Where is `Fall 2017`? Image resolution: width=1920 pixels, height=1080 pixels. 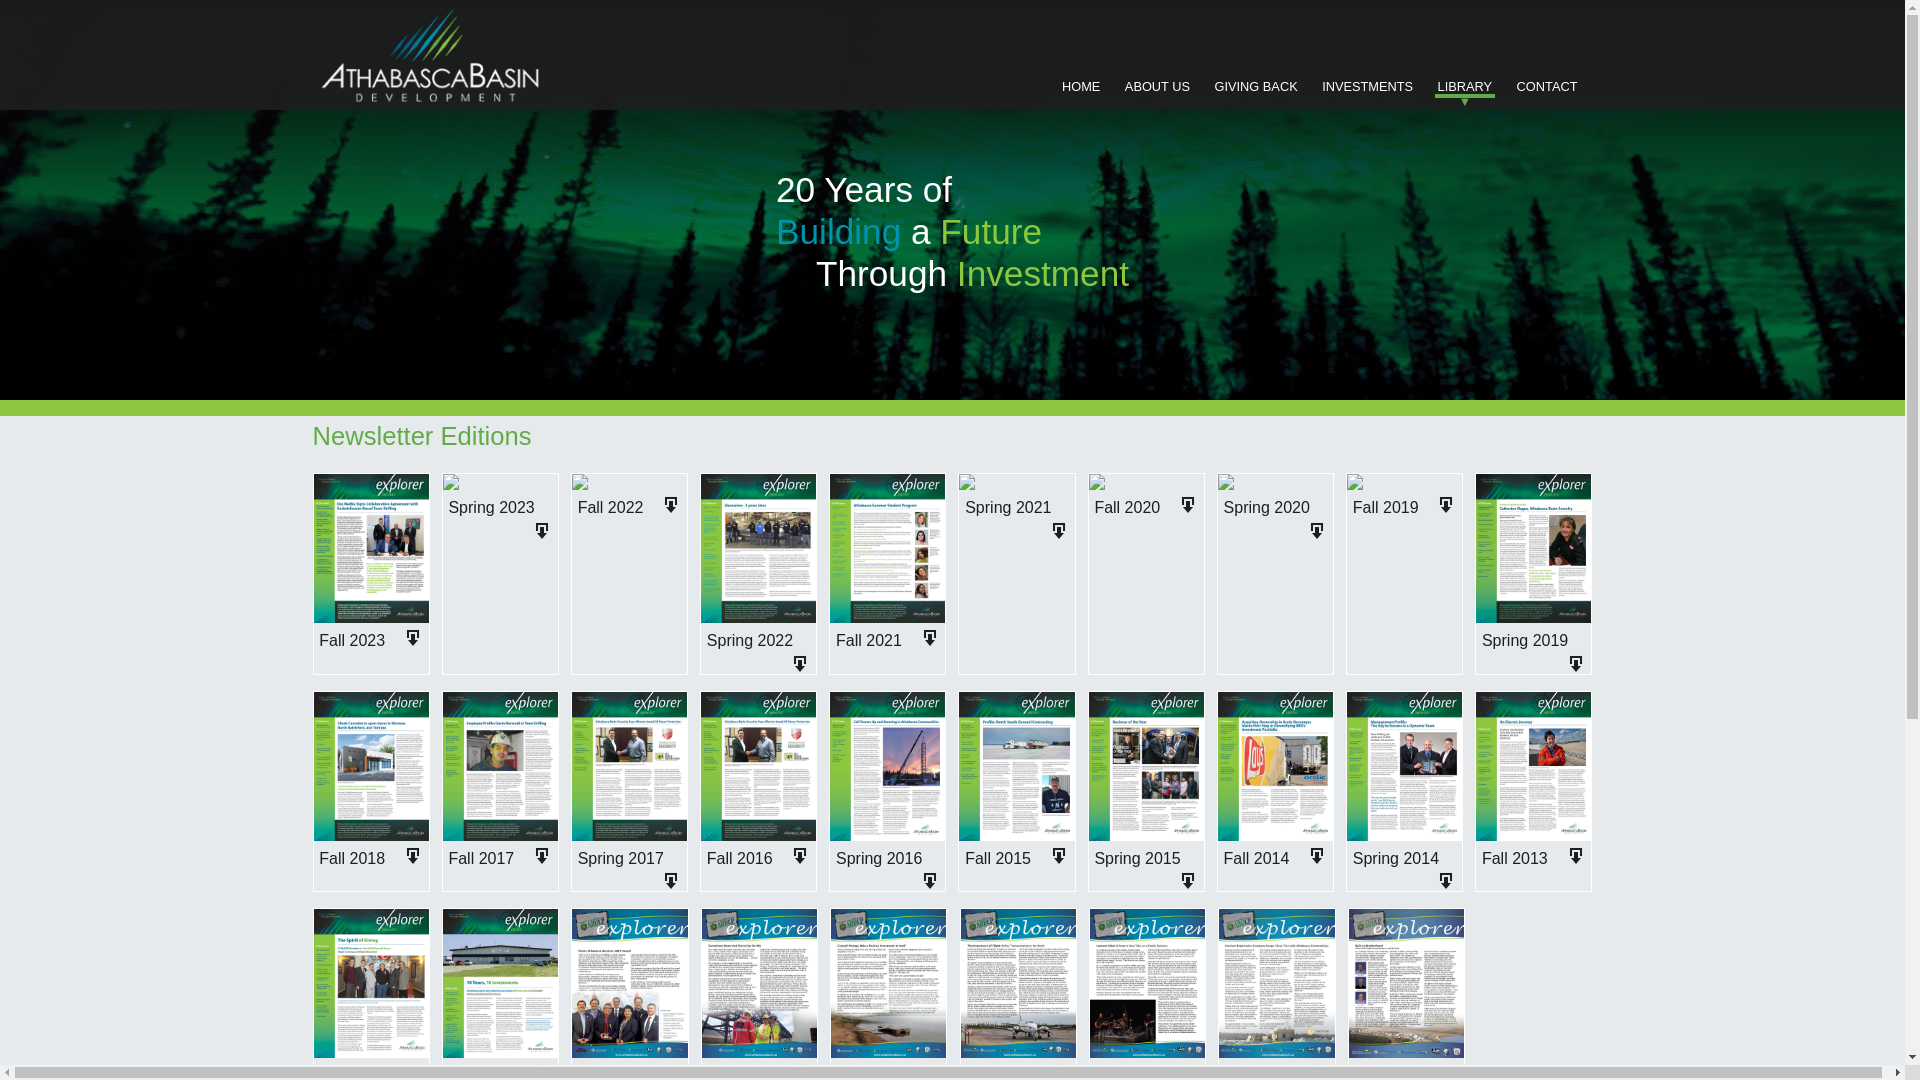 Fall 2017 is located at coordinates (481, 858).